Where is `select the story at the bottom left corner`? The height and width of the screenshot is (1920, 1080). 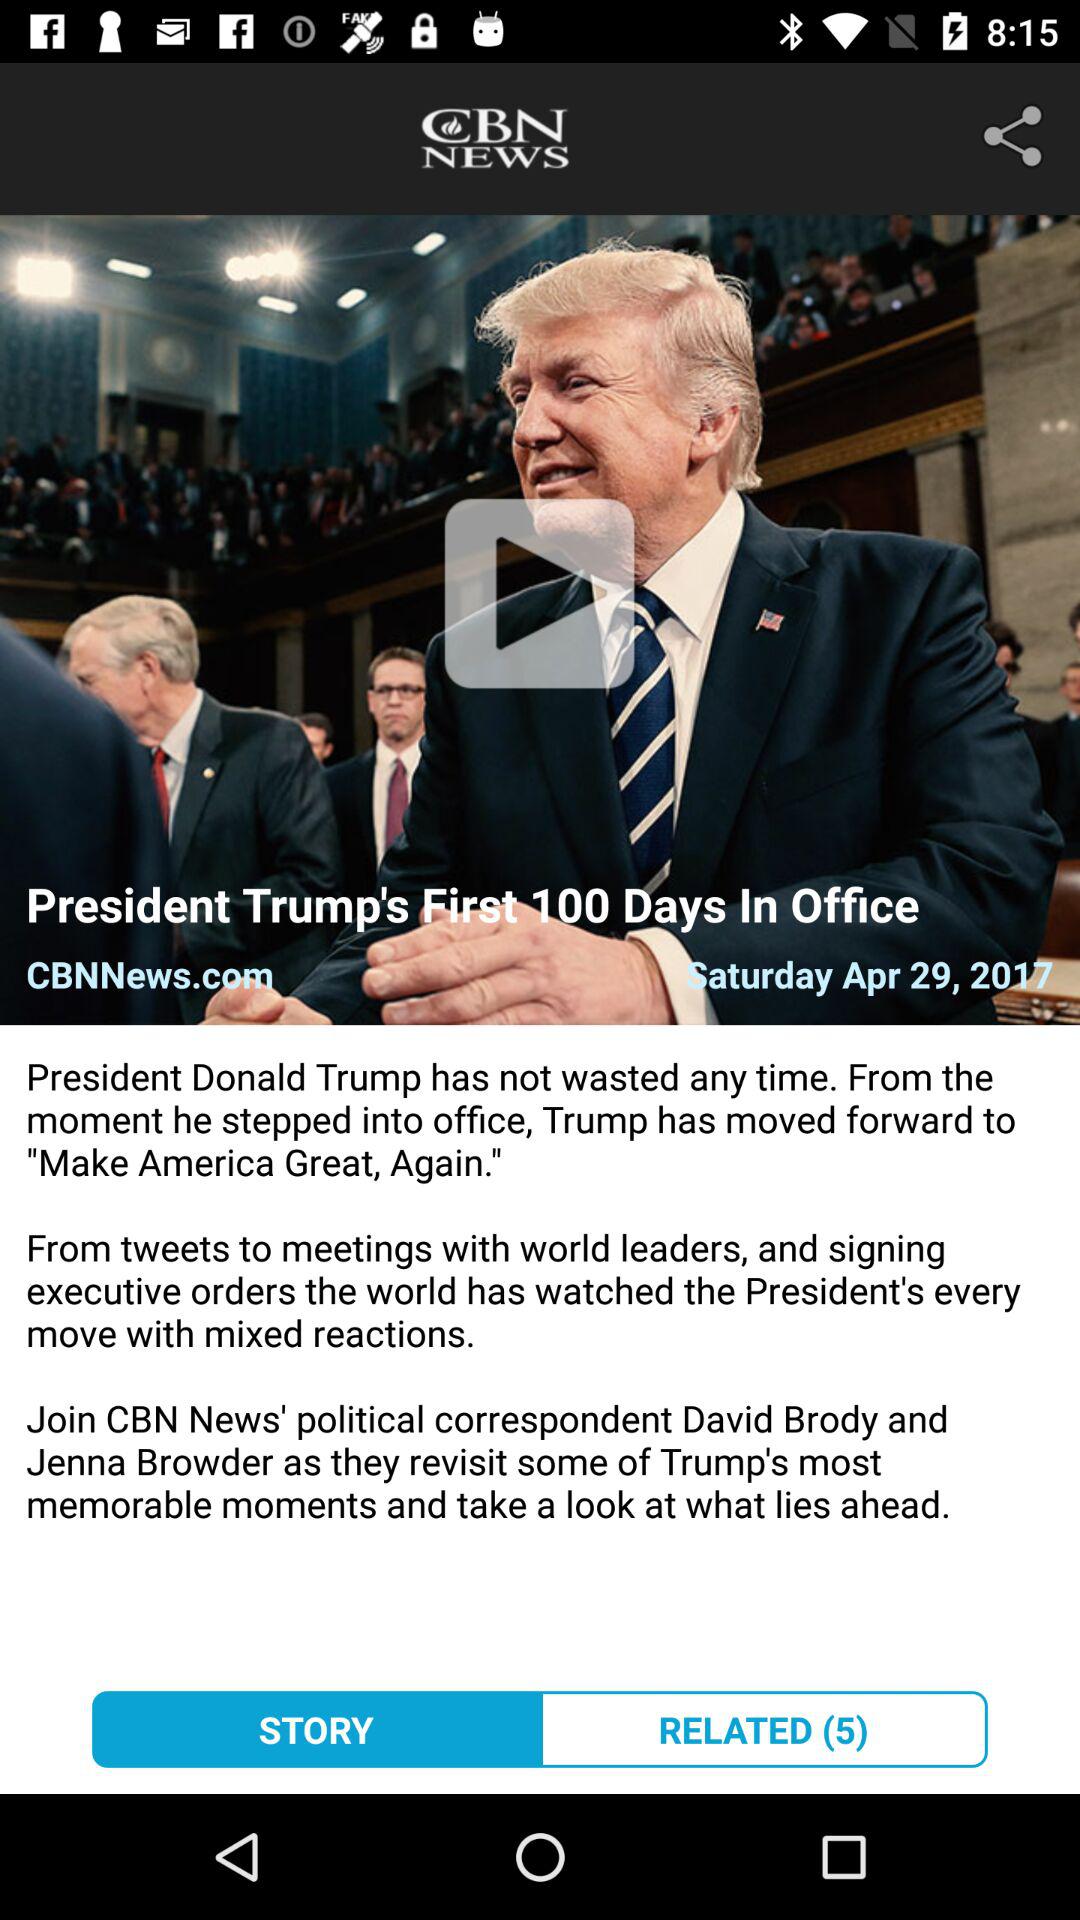 select the story at the bottom left corner is located at coordinates (316, 1729).